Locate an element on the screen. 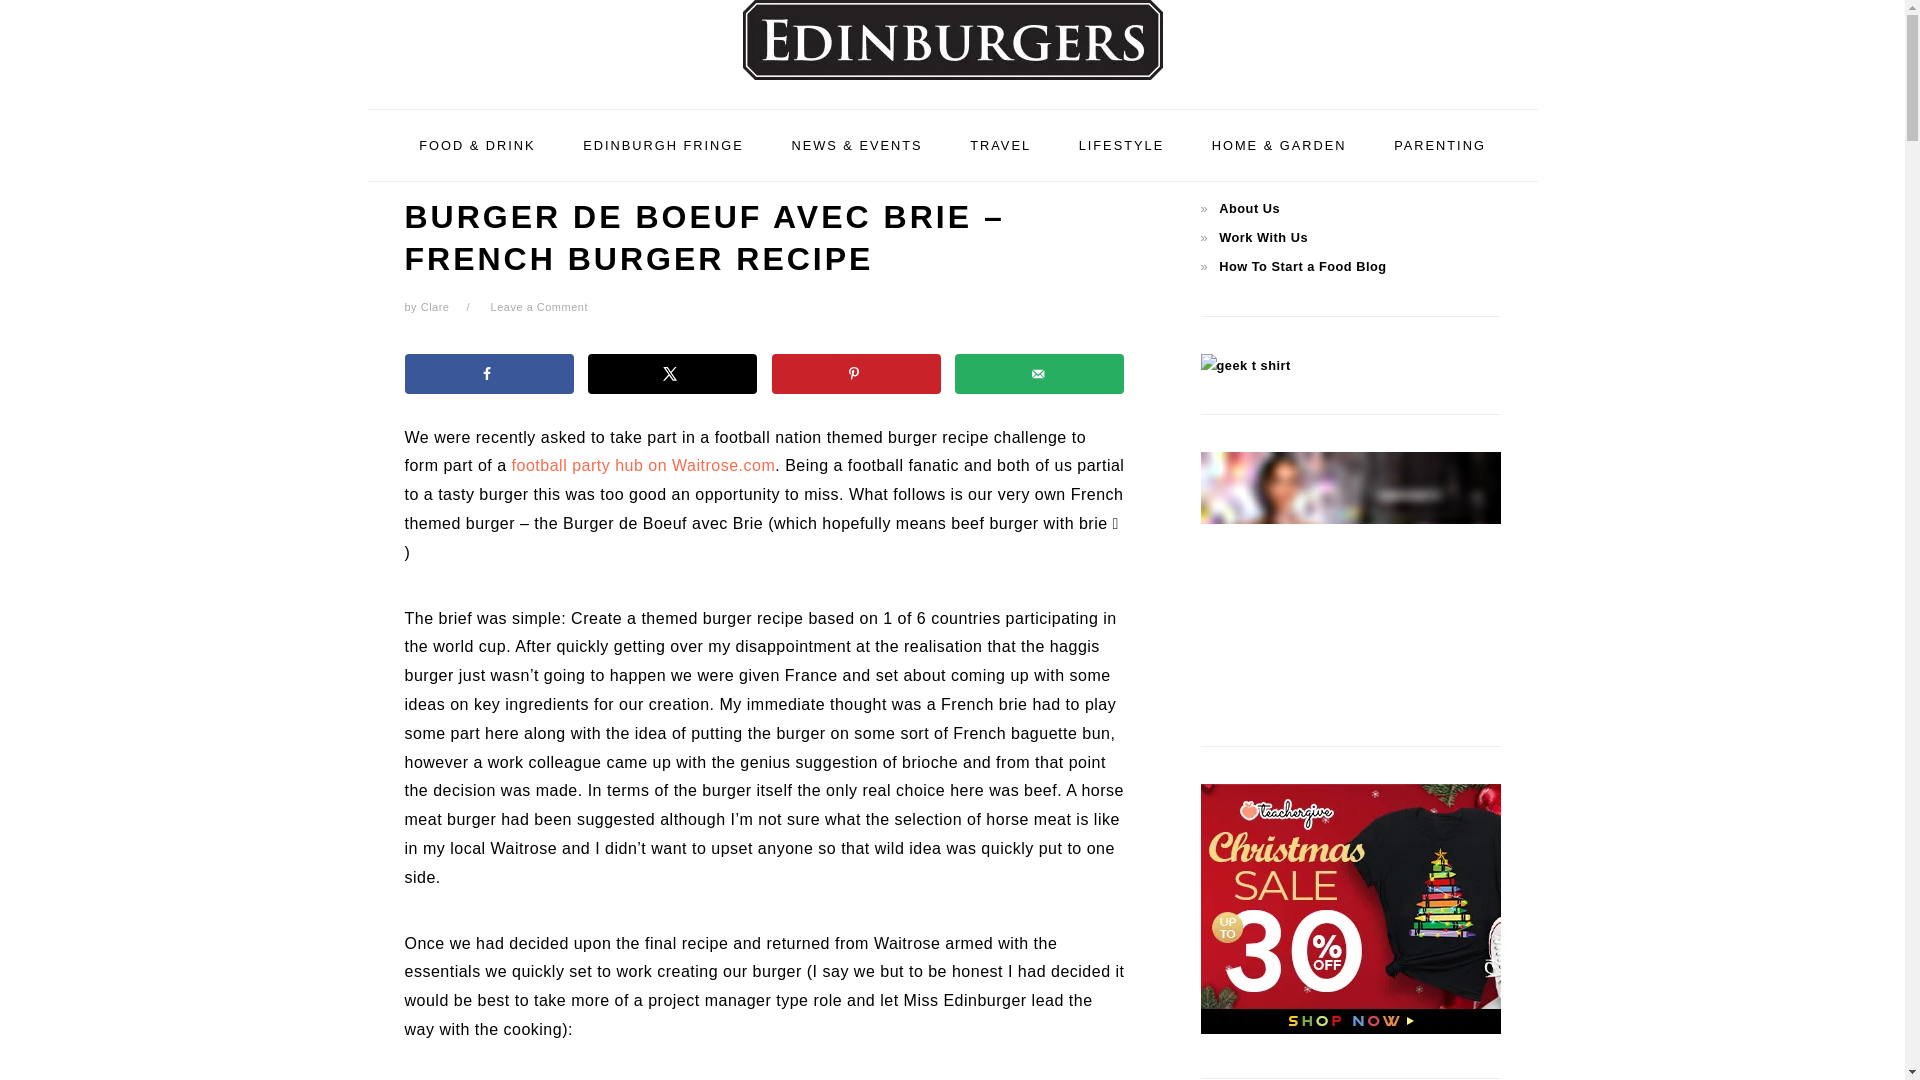  PARENTING is located at coordinates (1440, 144).